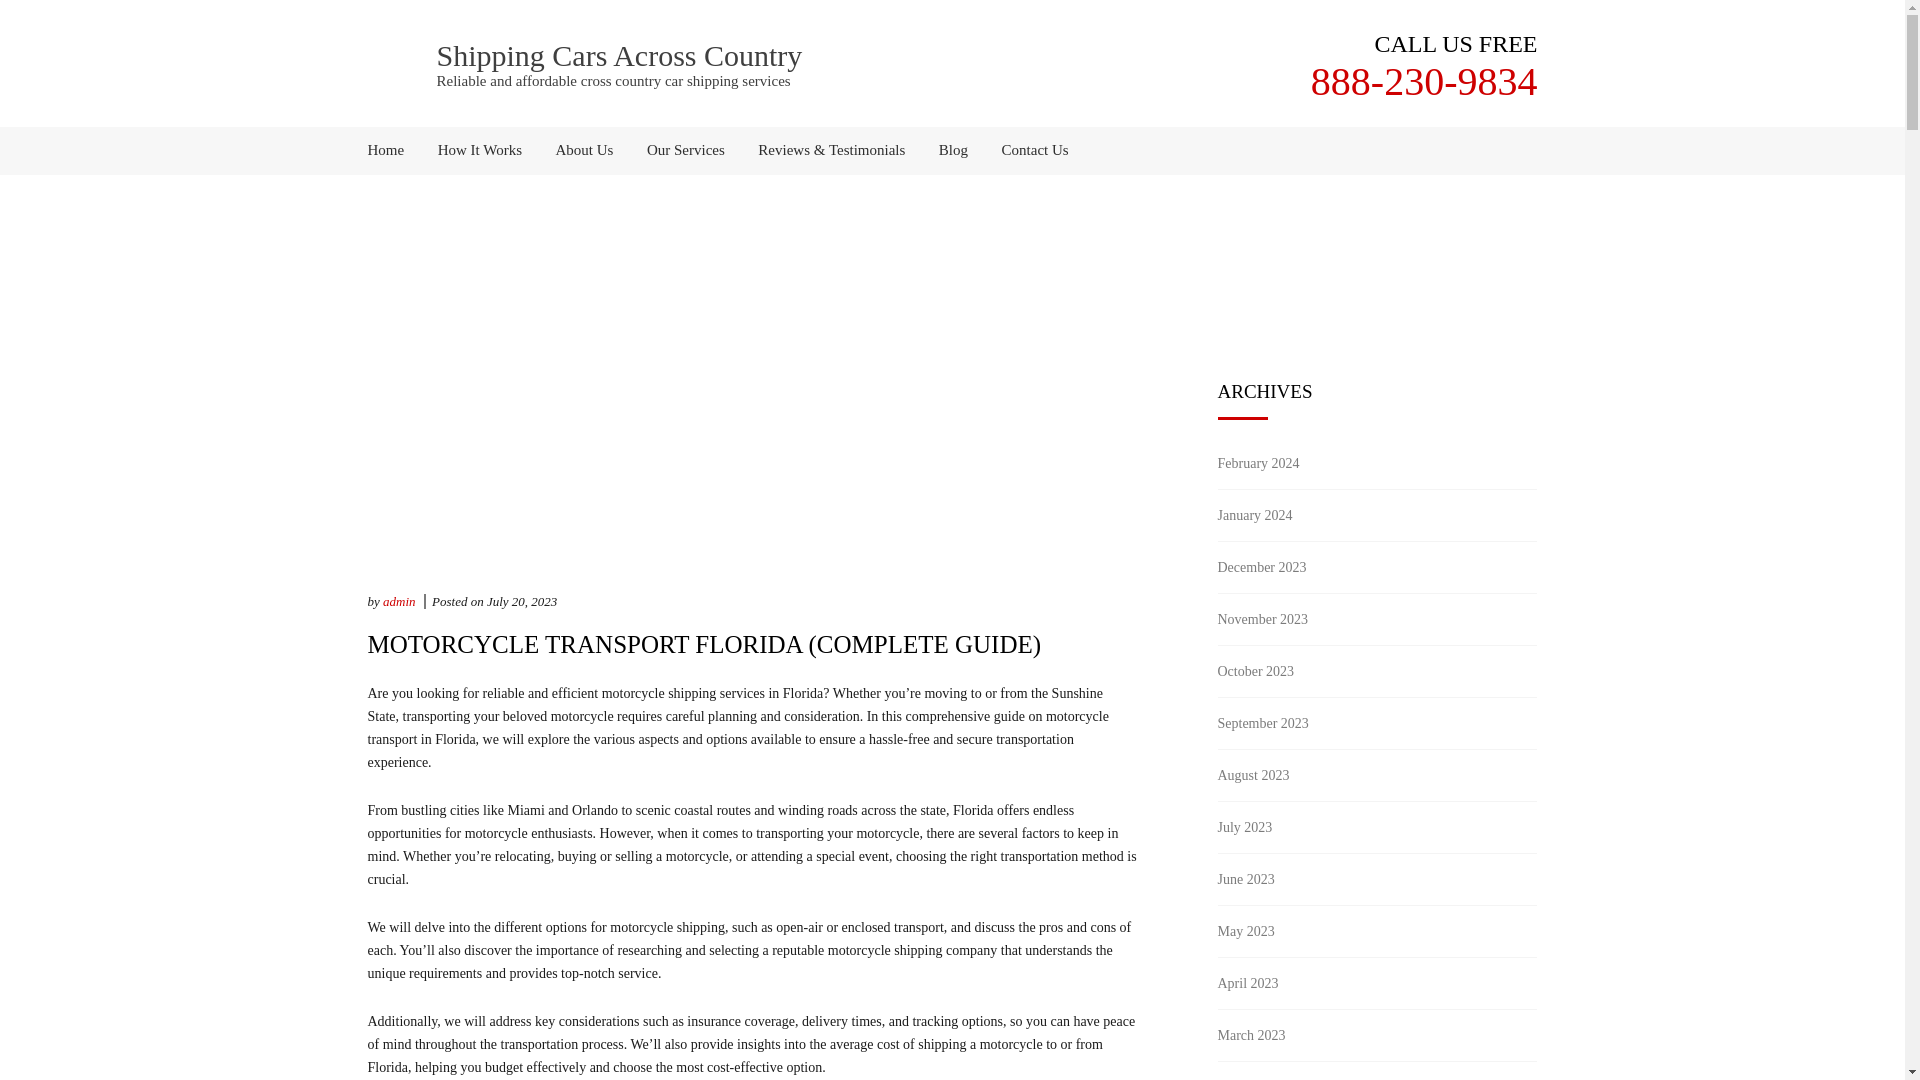 The width and height of the screenshot is (1920, 1080). I want to click on Home, so click(394, 150).